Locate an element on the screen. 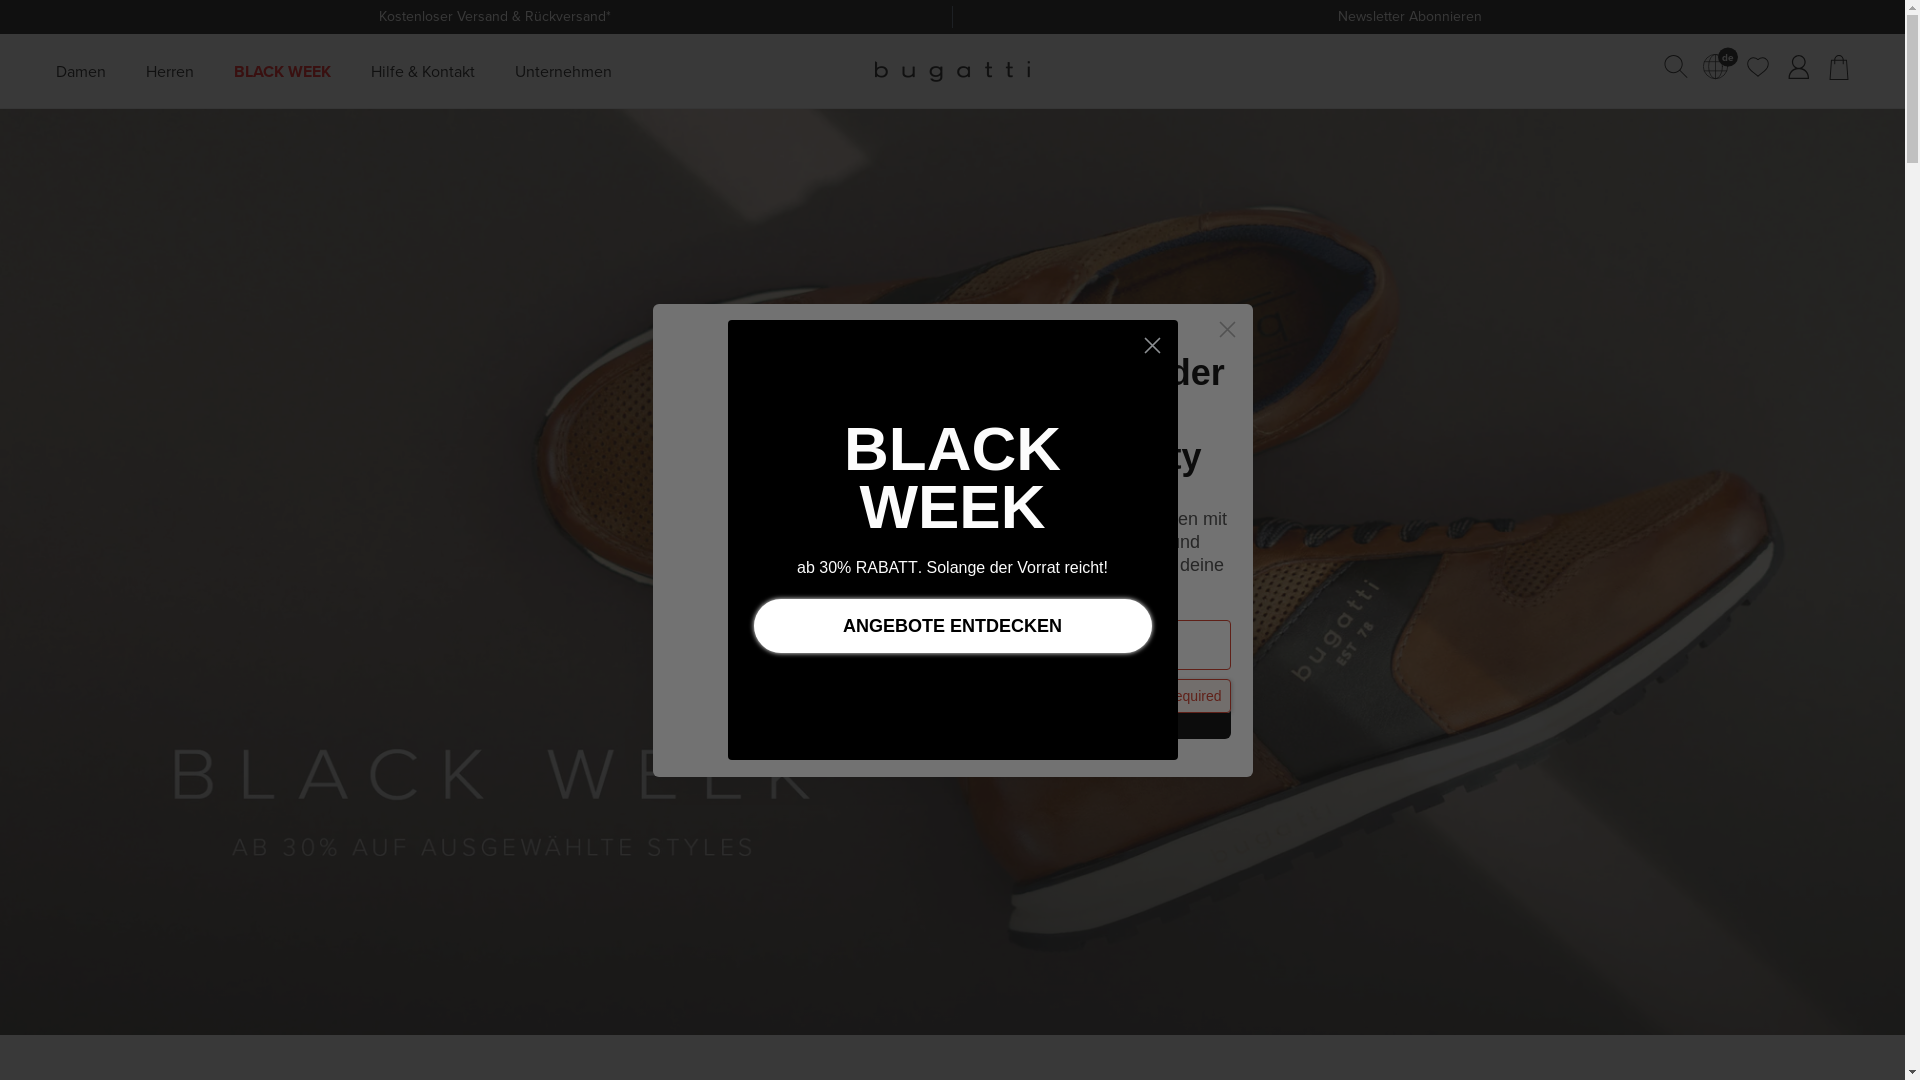 The image size is (1920, 1080). Close dialog 2 is located at coordinates (1228, 329).